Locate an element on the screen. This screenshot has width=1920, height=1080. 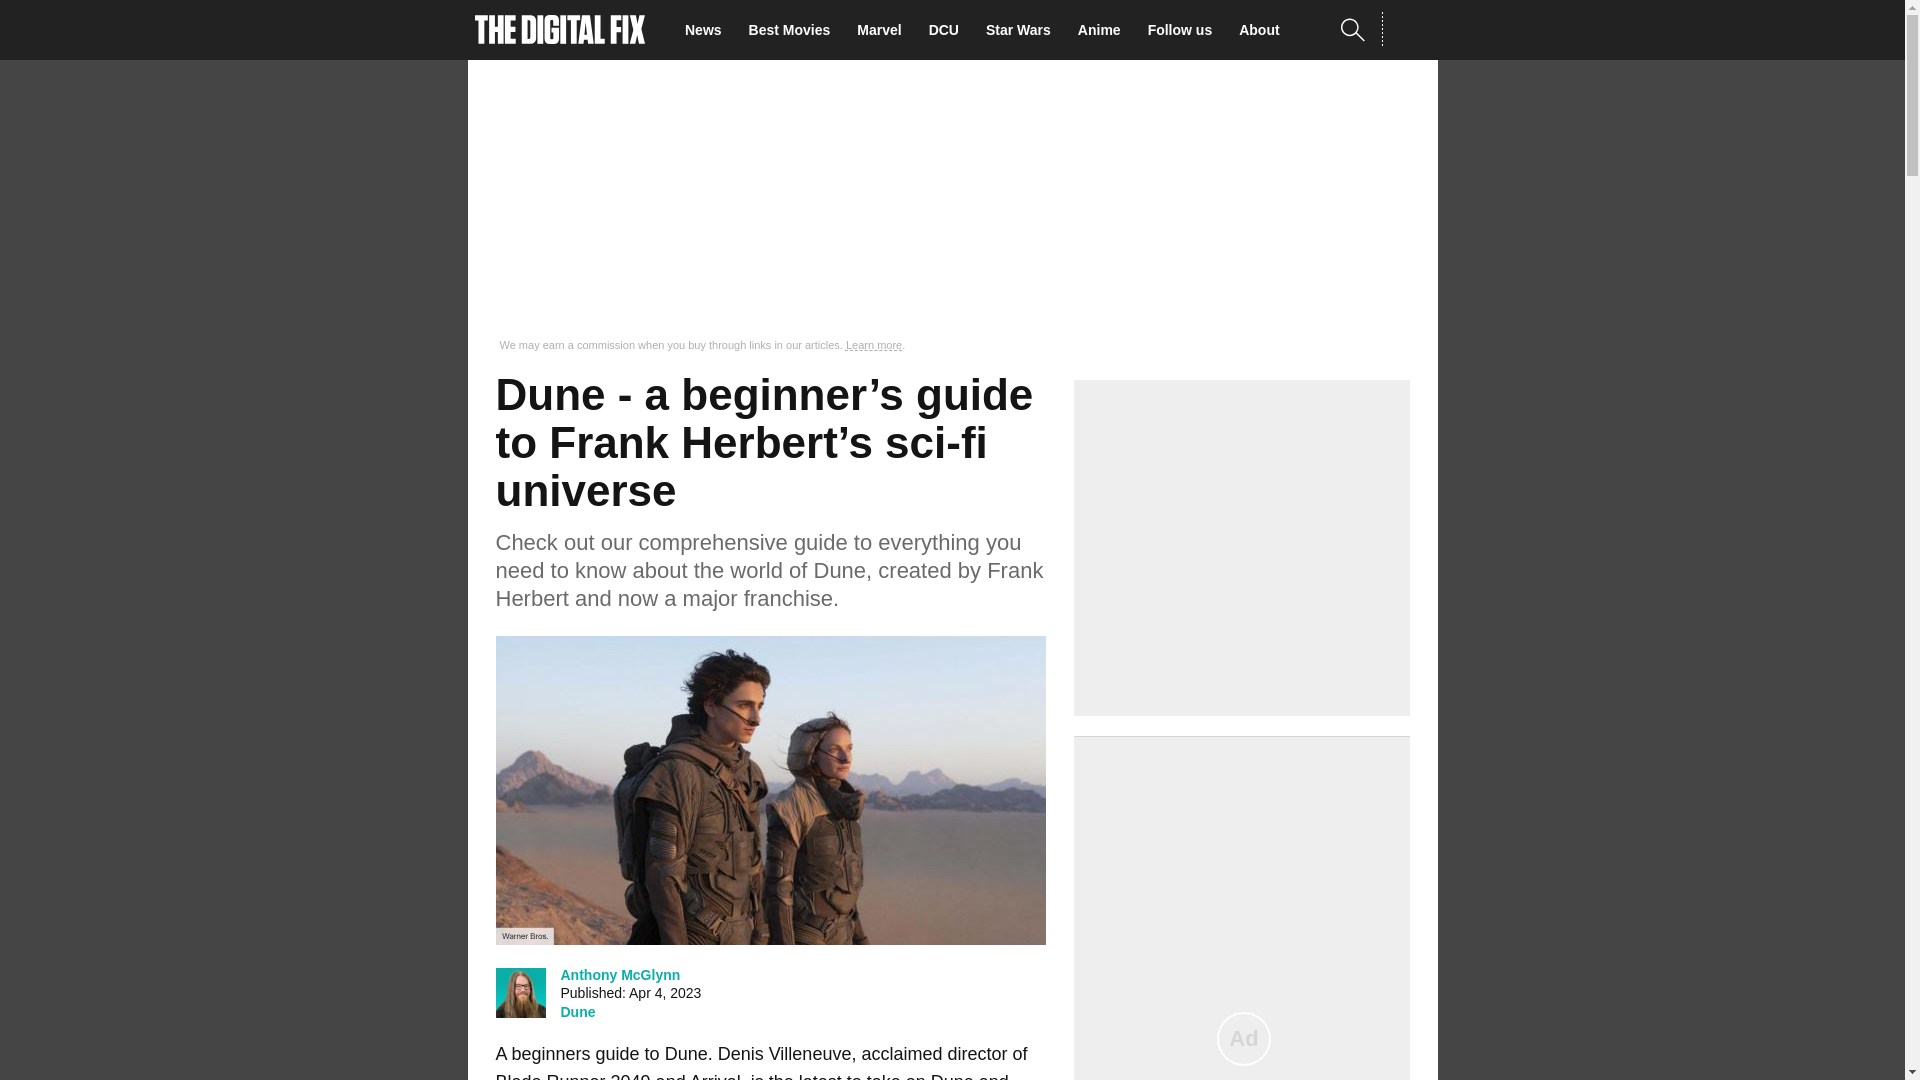
Anime is located at coordinates (1104, 30).